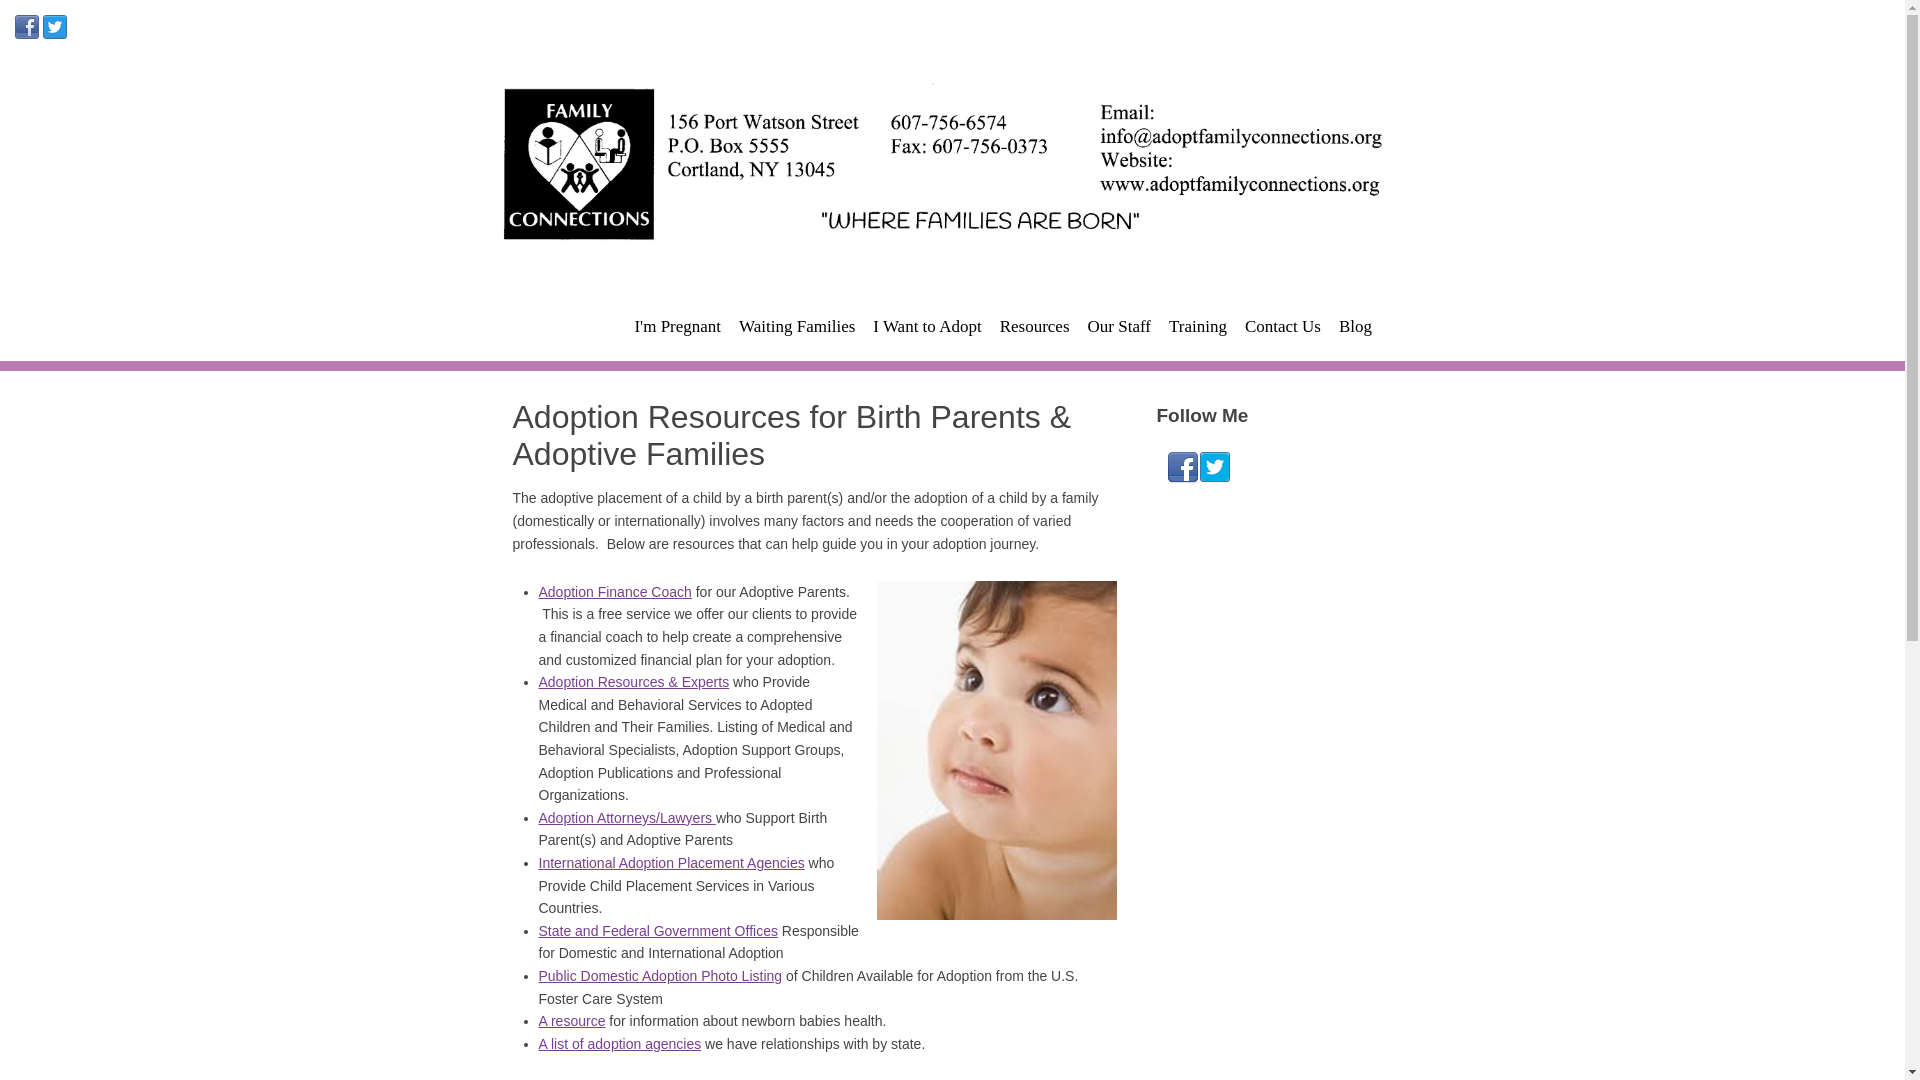 The width and height of the screenshot is (1920, 1080). What do you see at coordinates (670, 862) in the screenshot?
I see `International Adoption Placement Agencies` at bounding box center [670, 862].